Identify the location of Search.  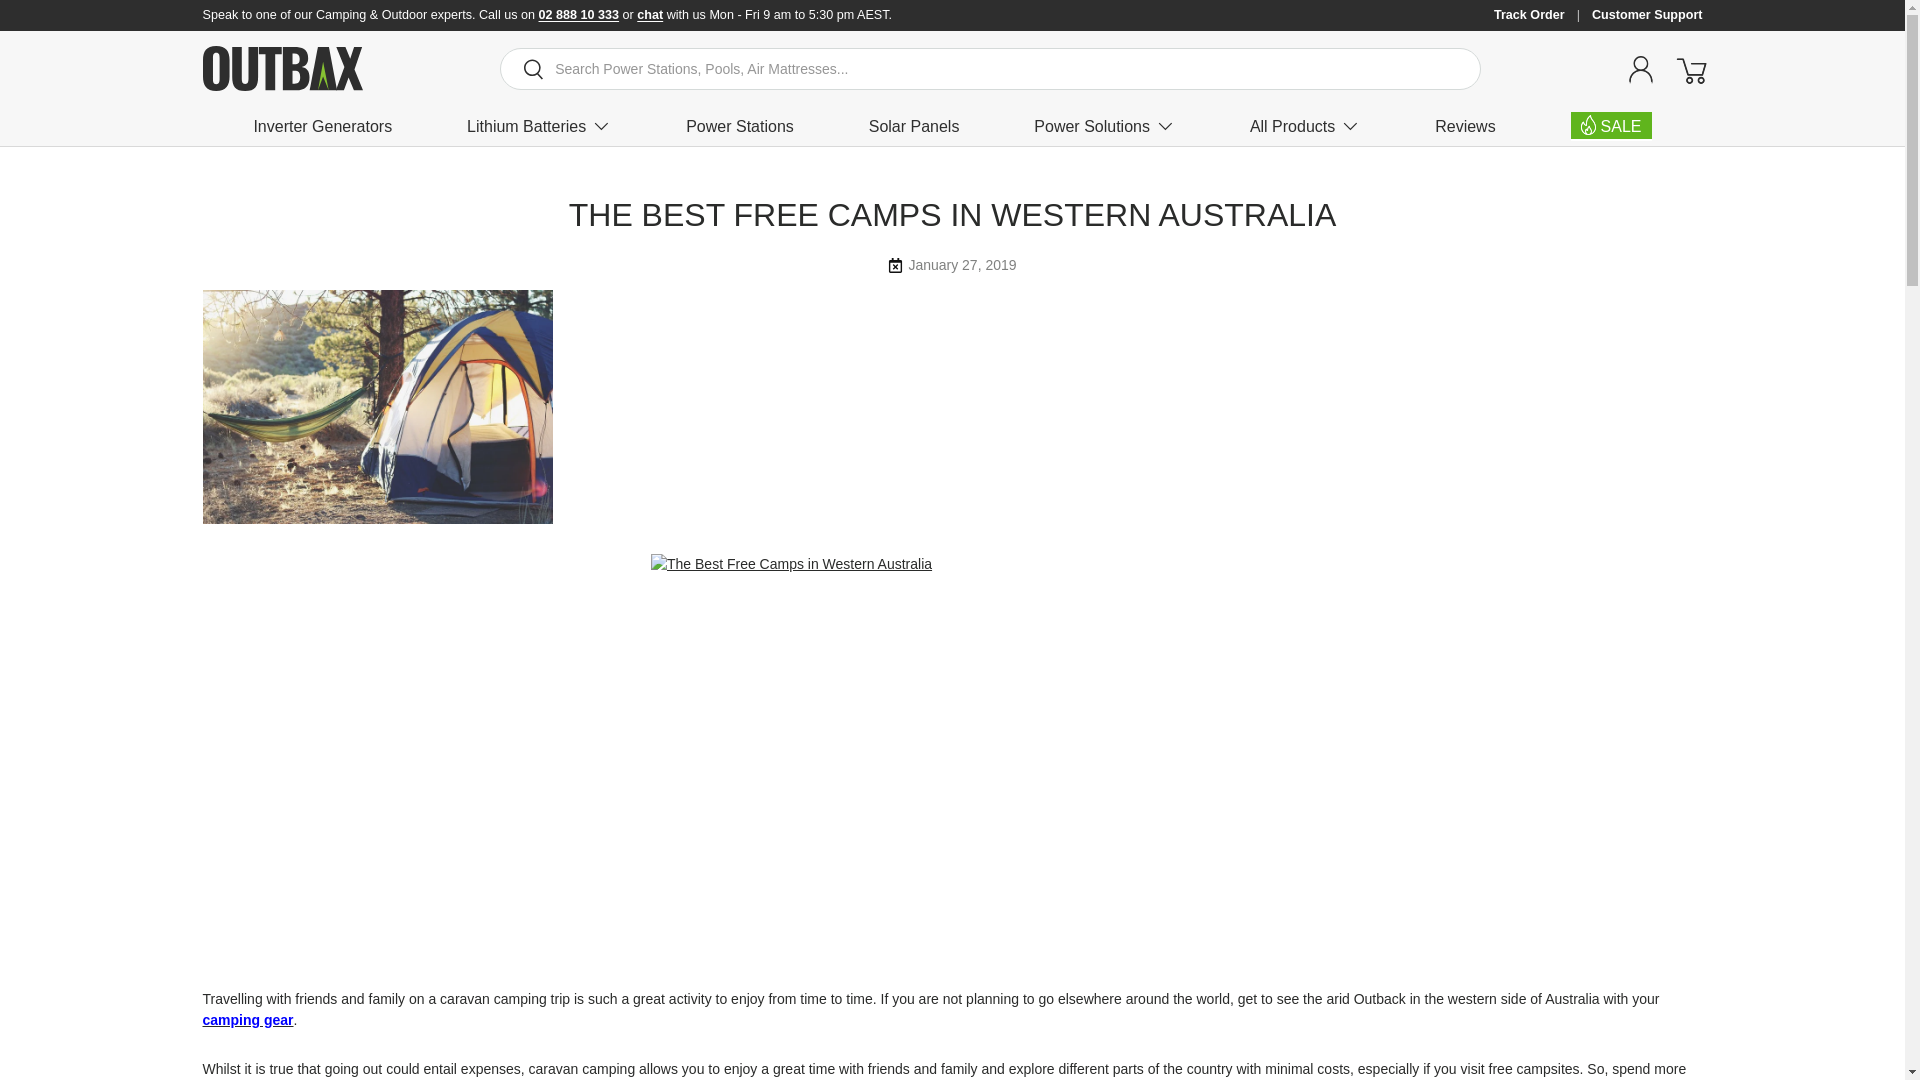
(522, 70).